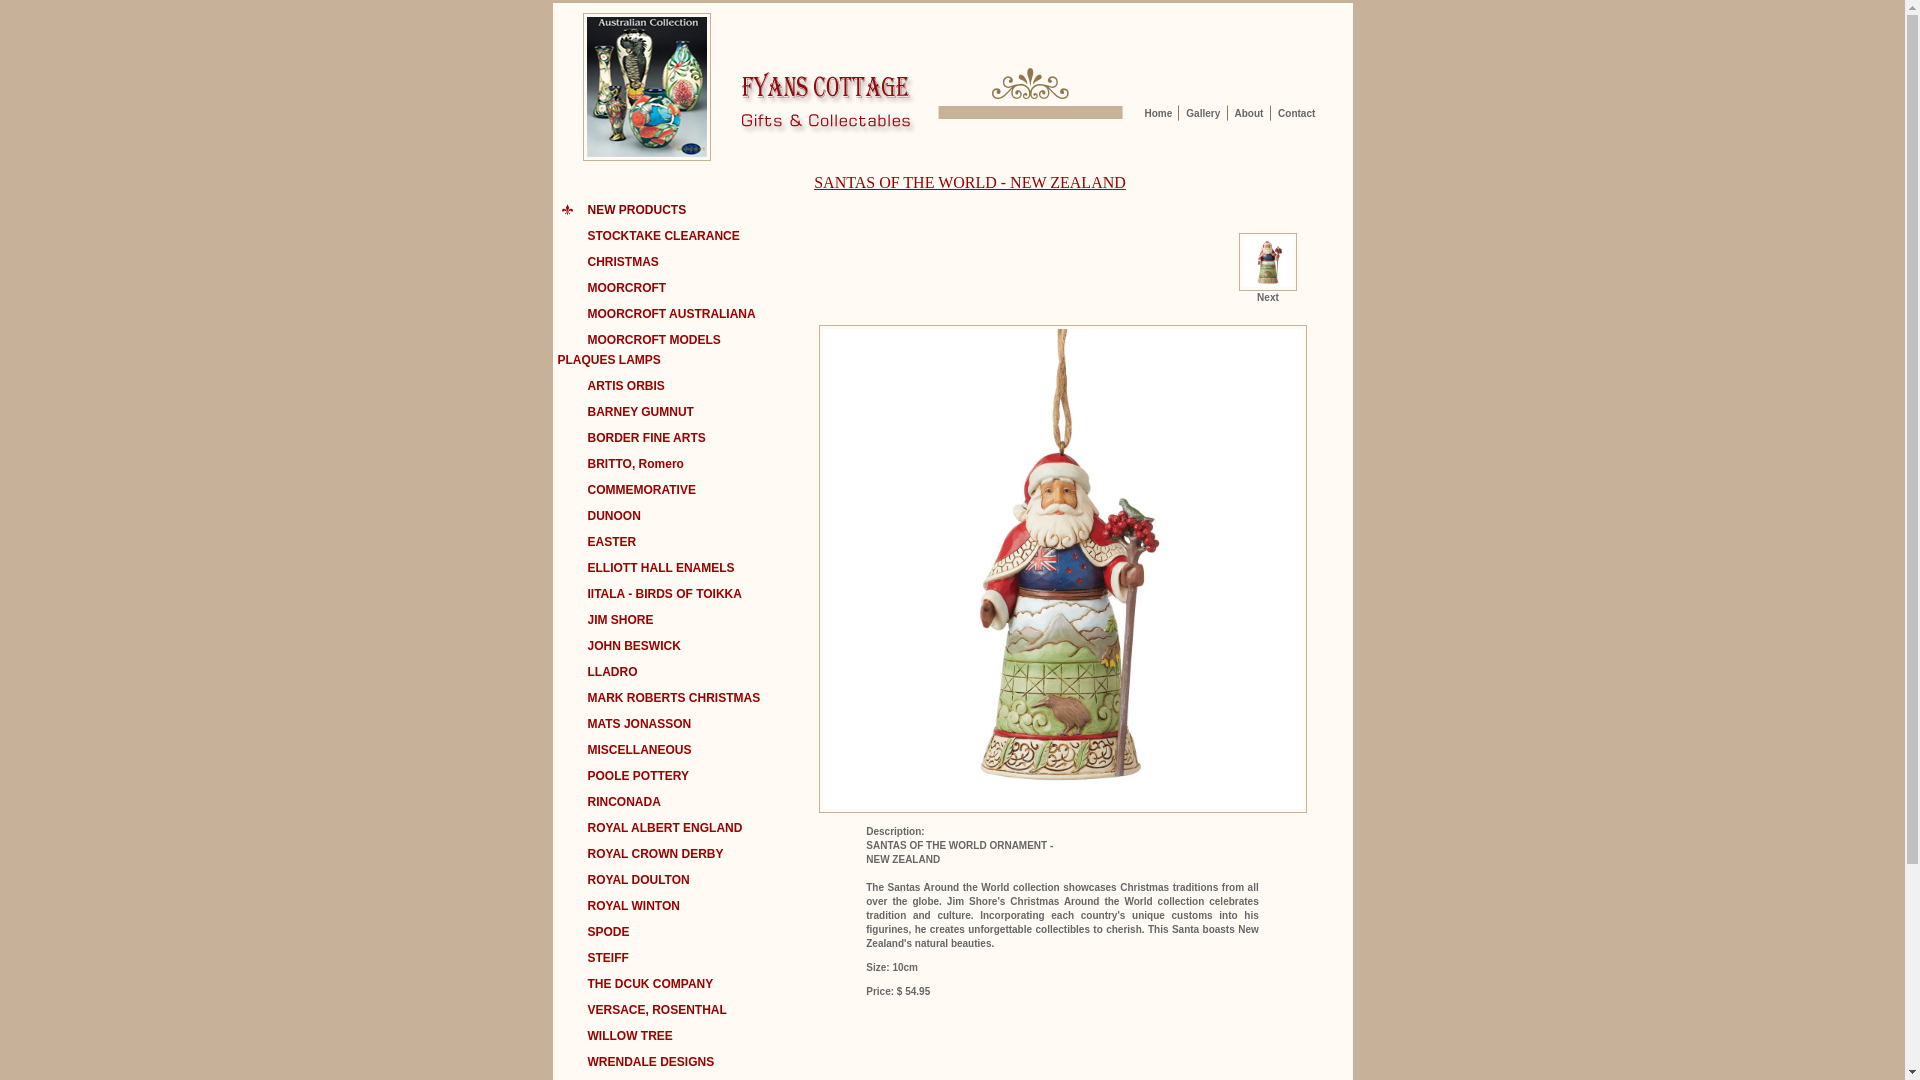 The height and width of the screenshot is (1080, 1920). I want to click on ROYAL CROWN DERBY, so click(641, 854).